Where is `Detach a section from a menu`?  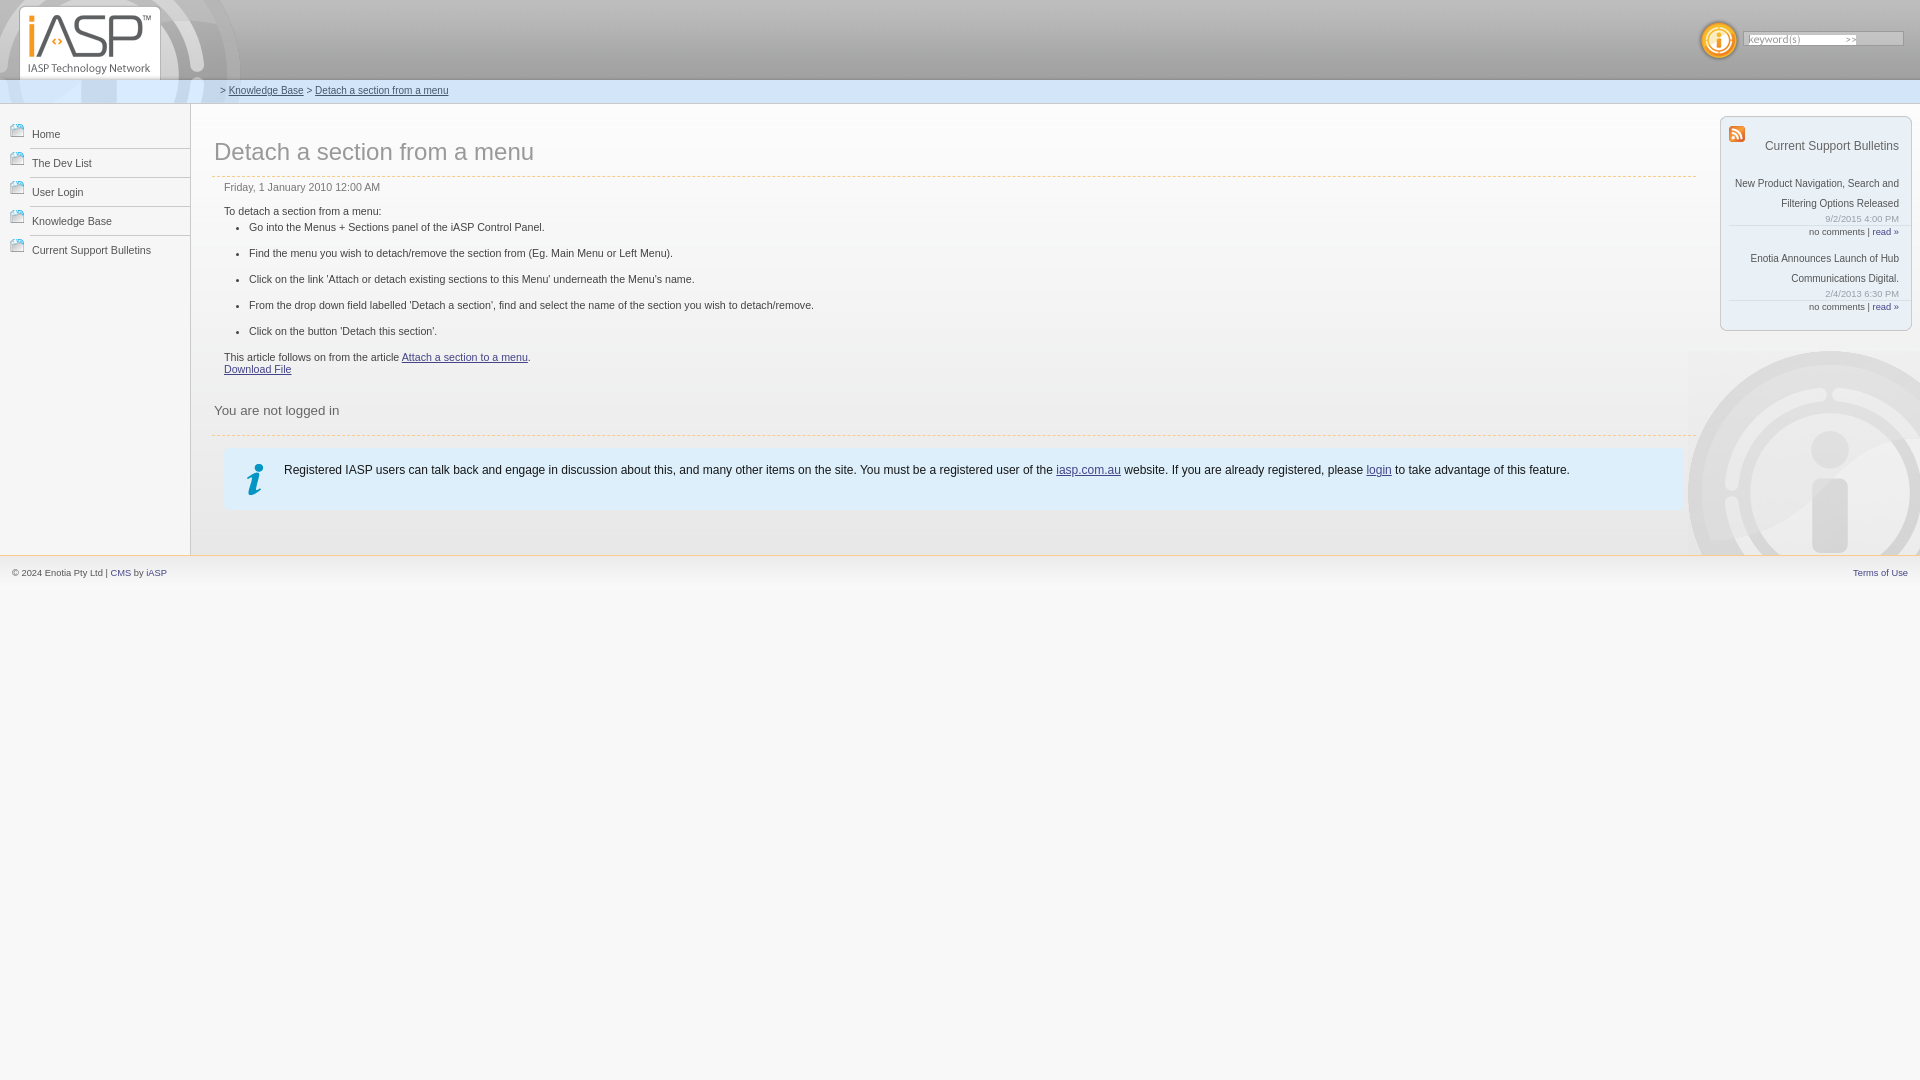 Detach a section from a menu is located at coordinates (380, 90).